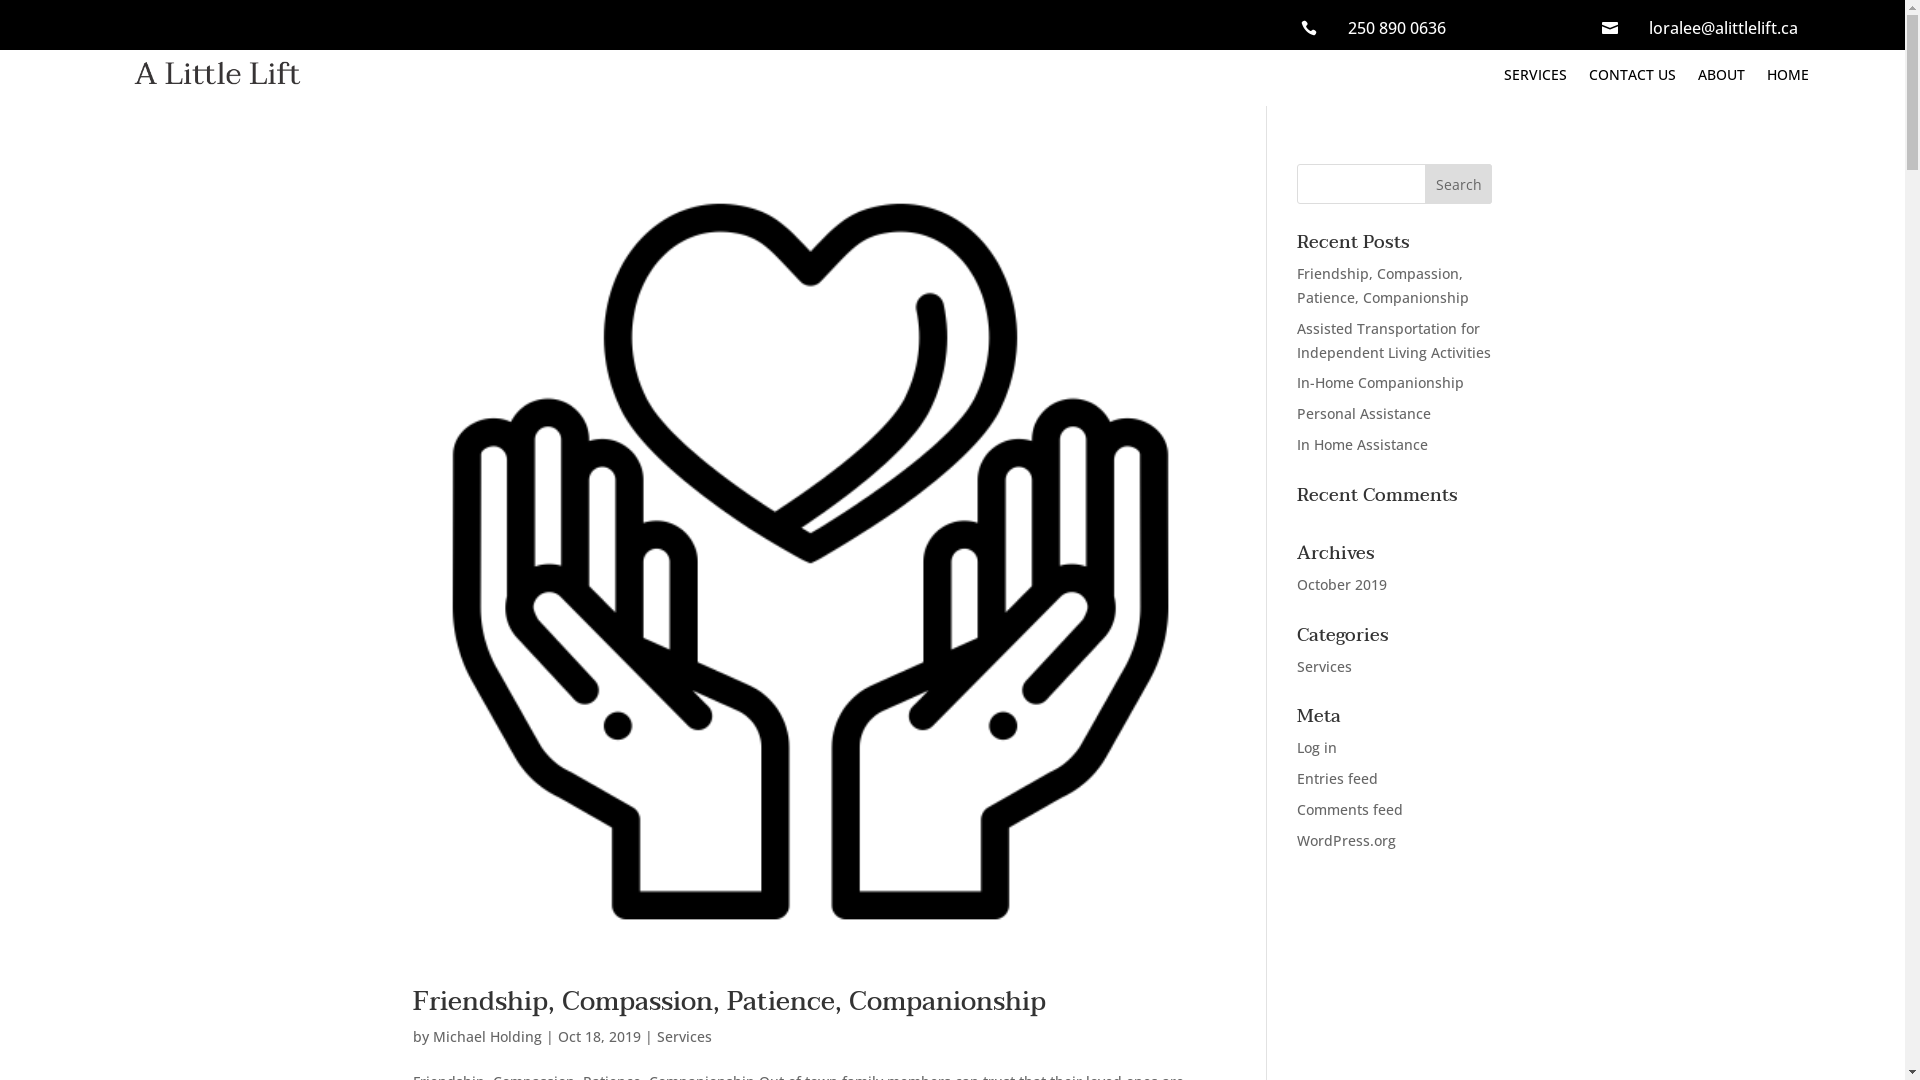 The image size is (1920, 1080). Describe the element at coordinates (1632, 79) in the screenshot. I see `CONTACT US` at that location.